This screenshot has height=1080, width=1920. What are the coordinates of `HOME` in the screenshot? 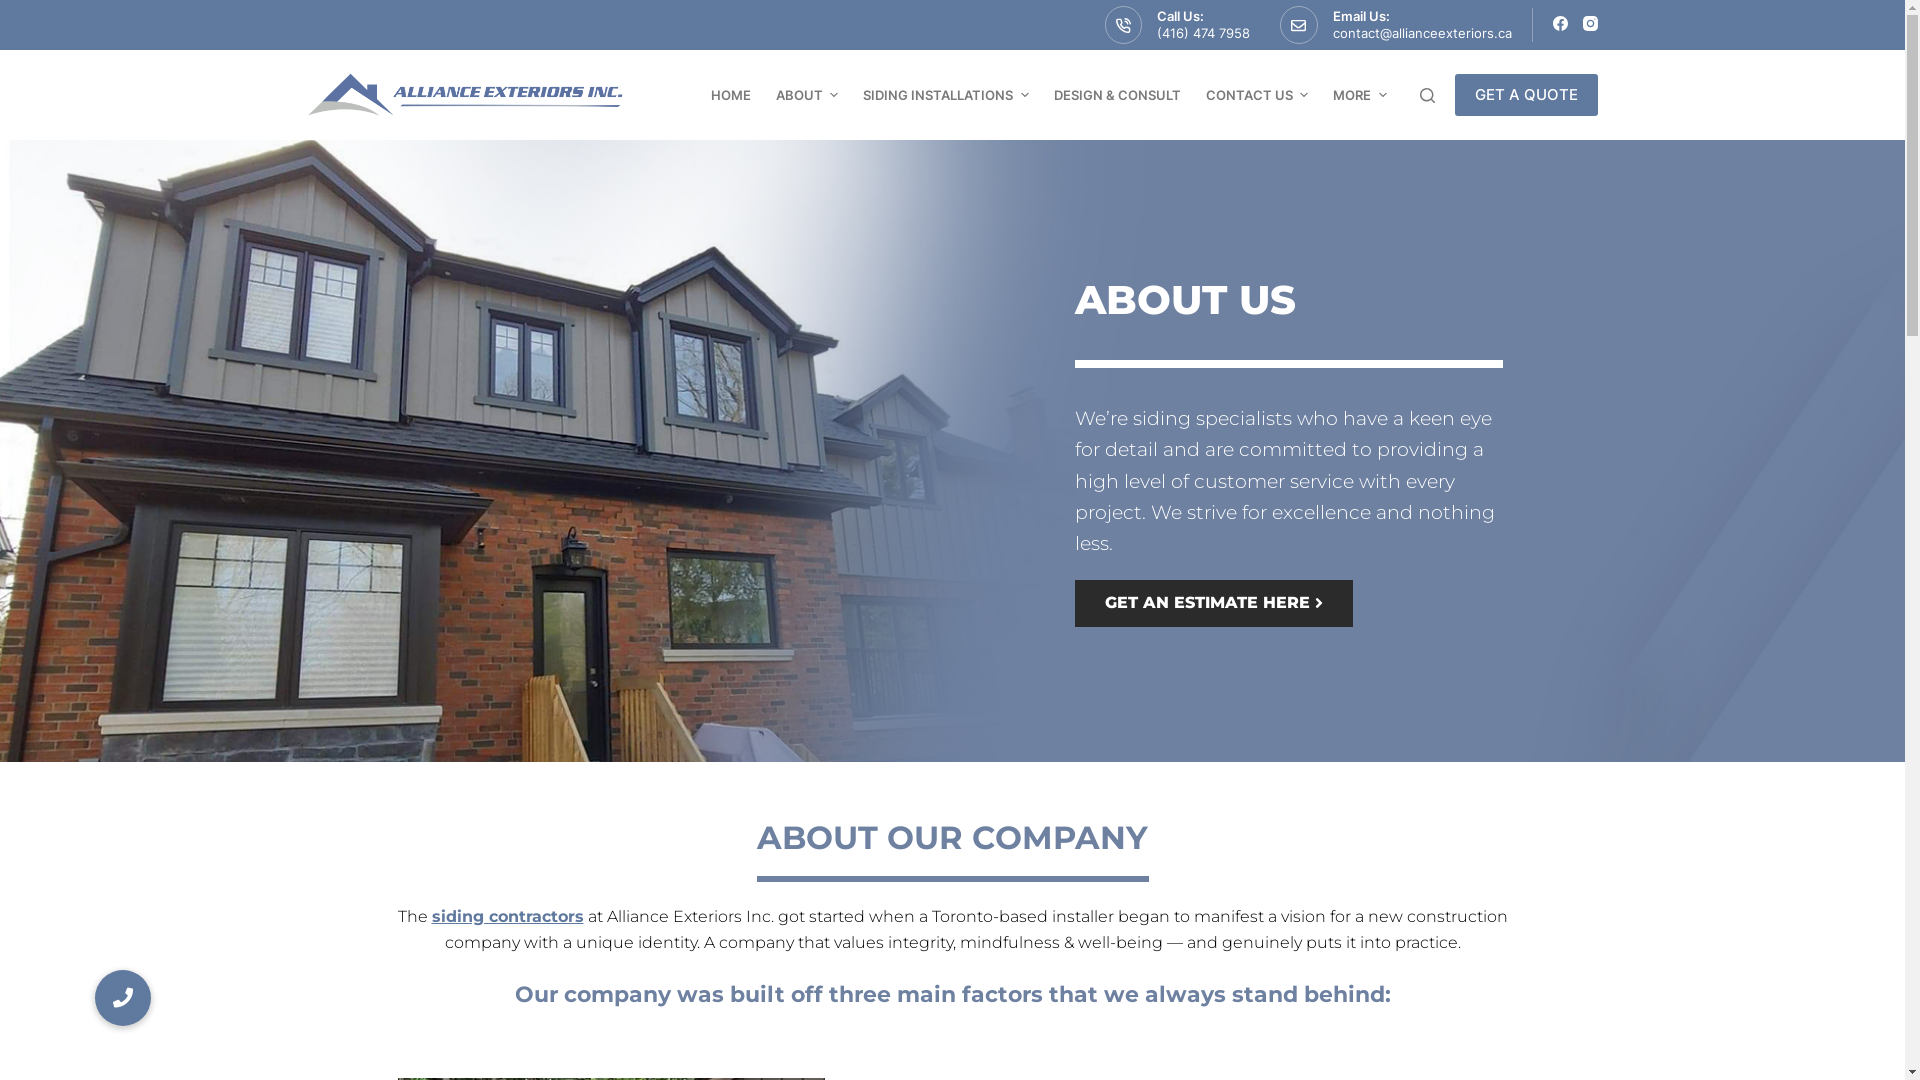 It's located at (730, 95).